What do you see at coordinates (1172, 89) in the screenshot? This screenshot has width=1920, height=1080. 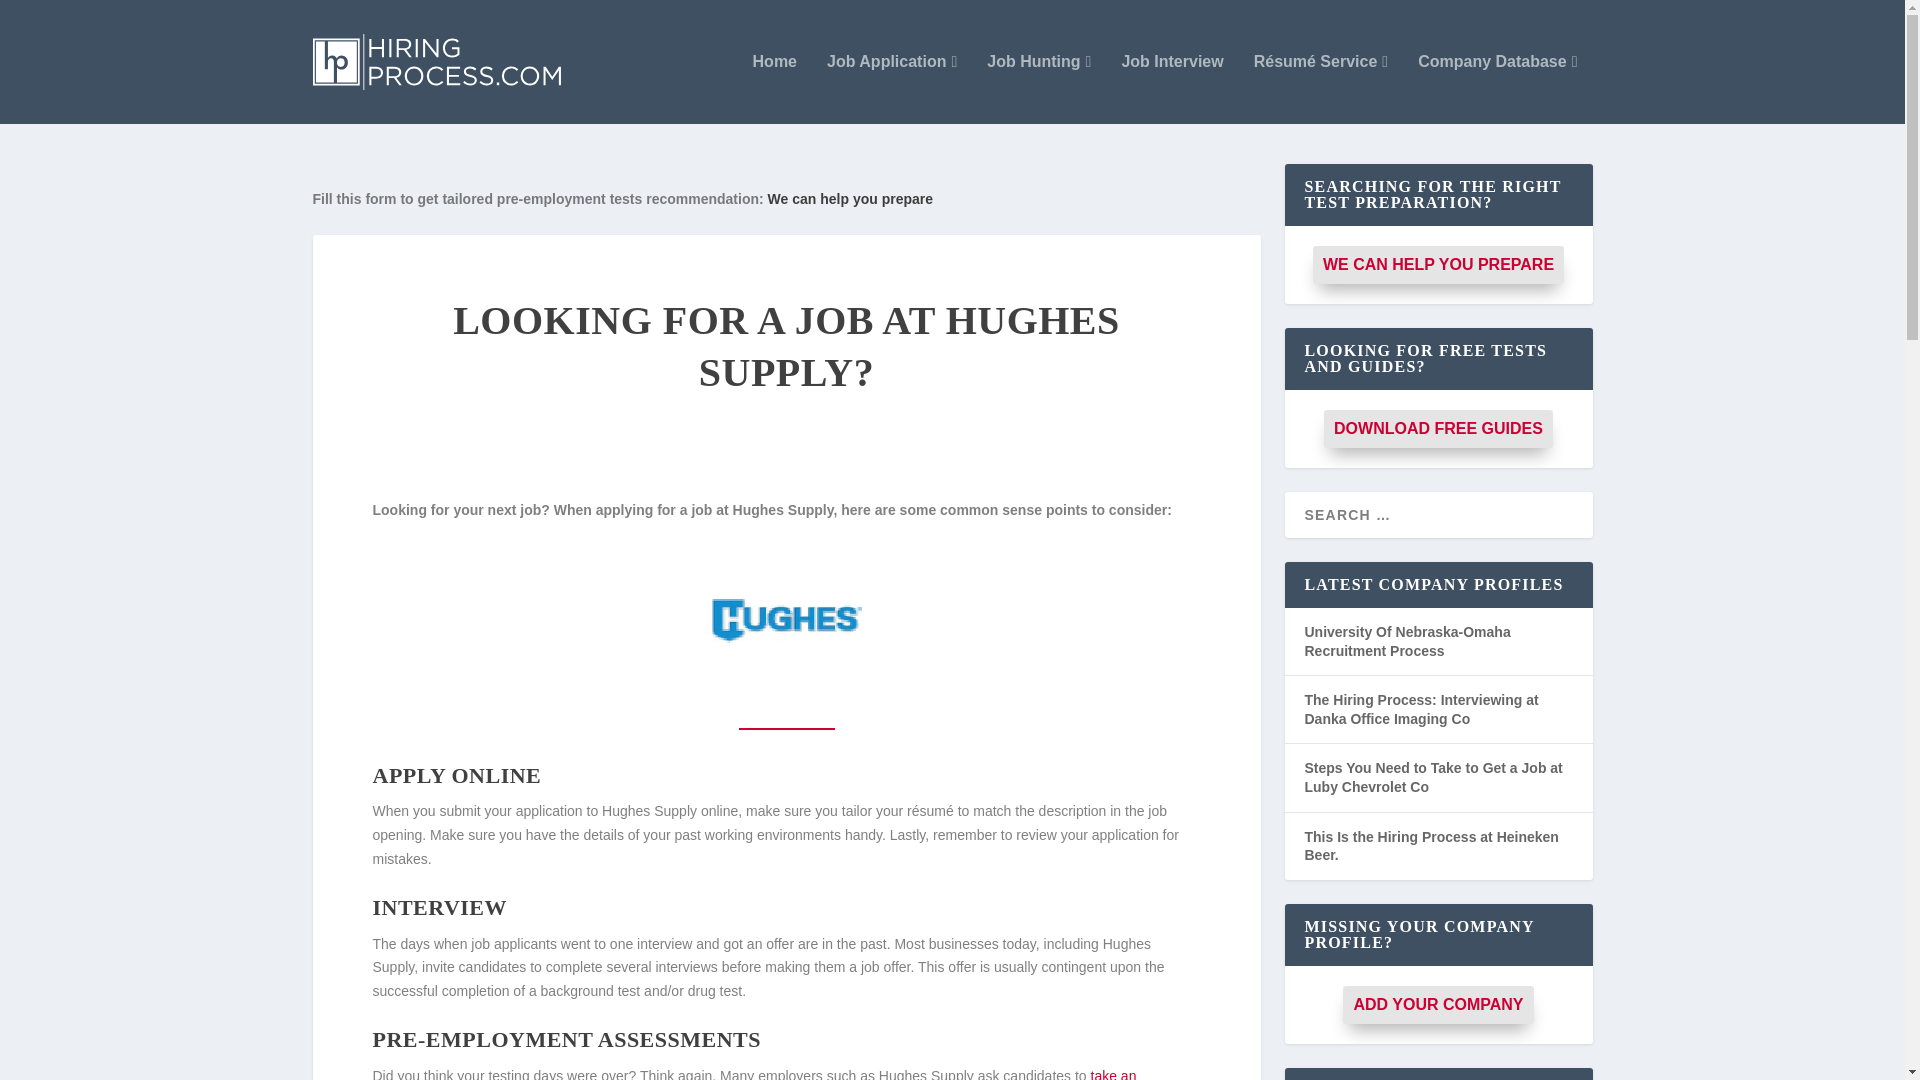 I see `Job Interview` at bounding box center [1172, 89].